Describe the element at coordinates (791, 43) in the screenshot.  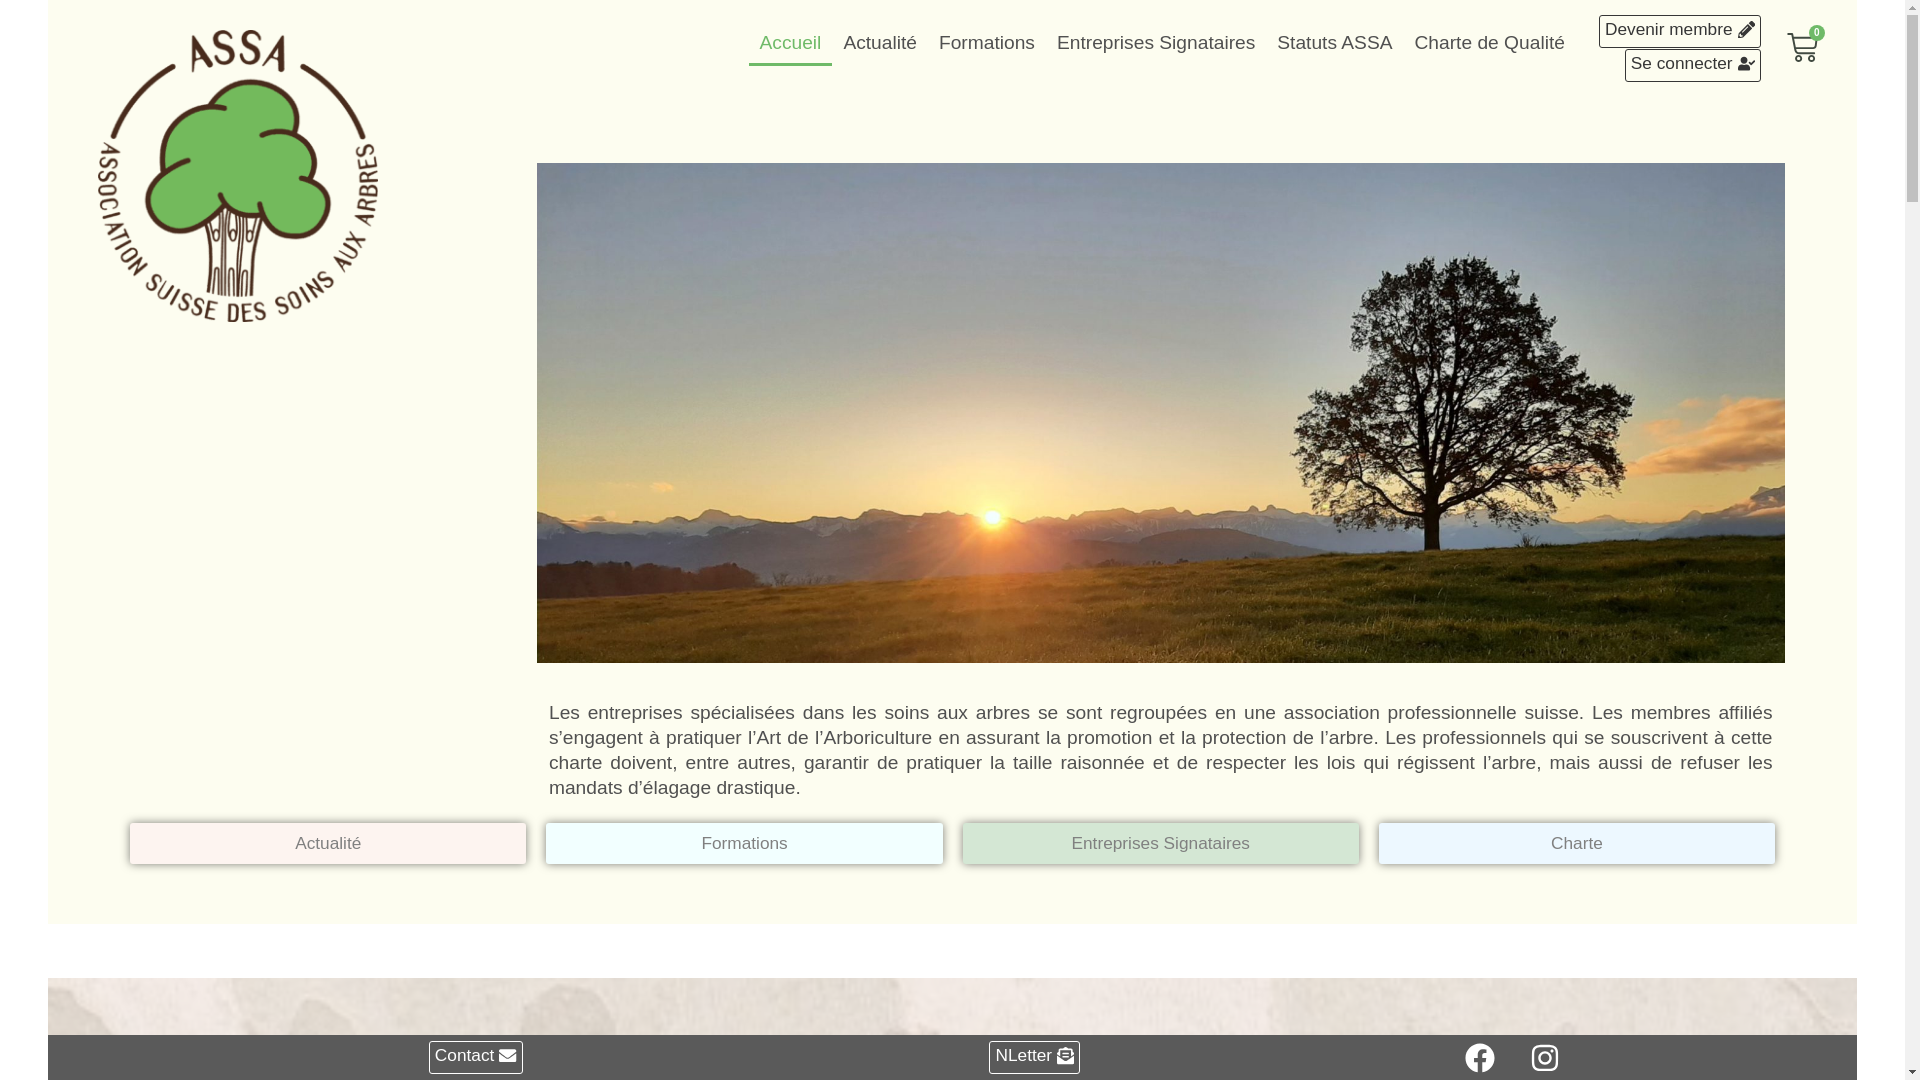
I see `Accueil` at that location.